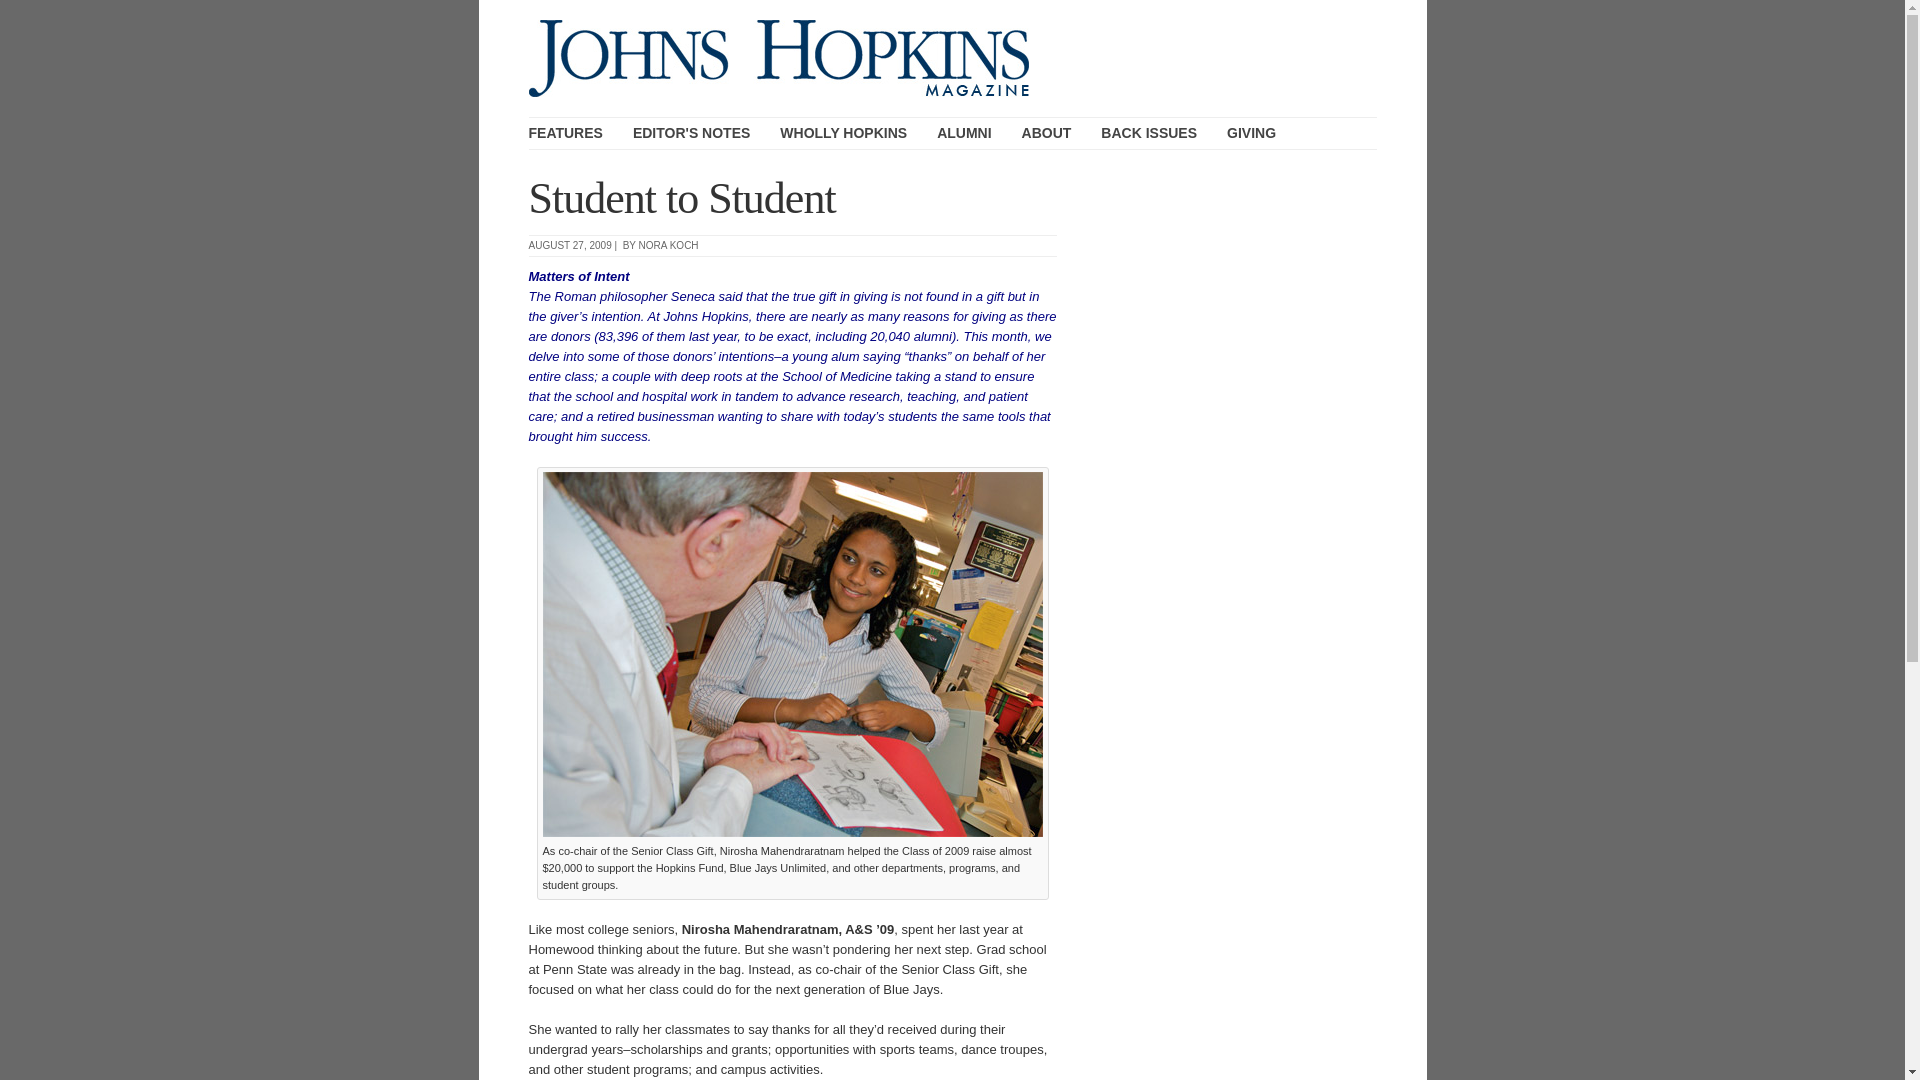 This screenshot has height=1080, width=1920. Describe the element at coordinates (792, 654) in the screenshot. I see `mahendraratnam` at that location.